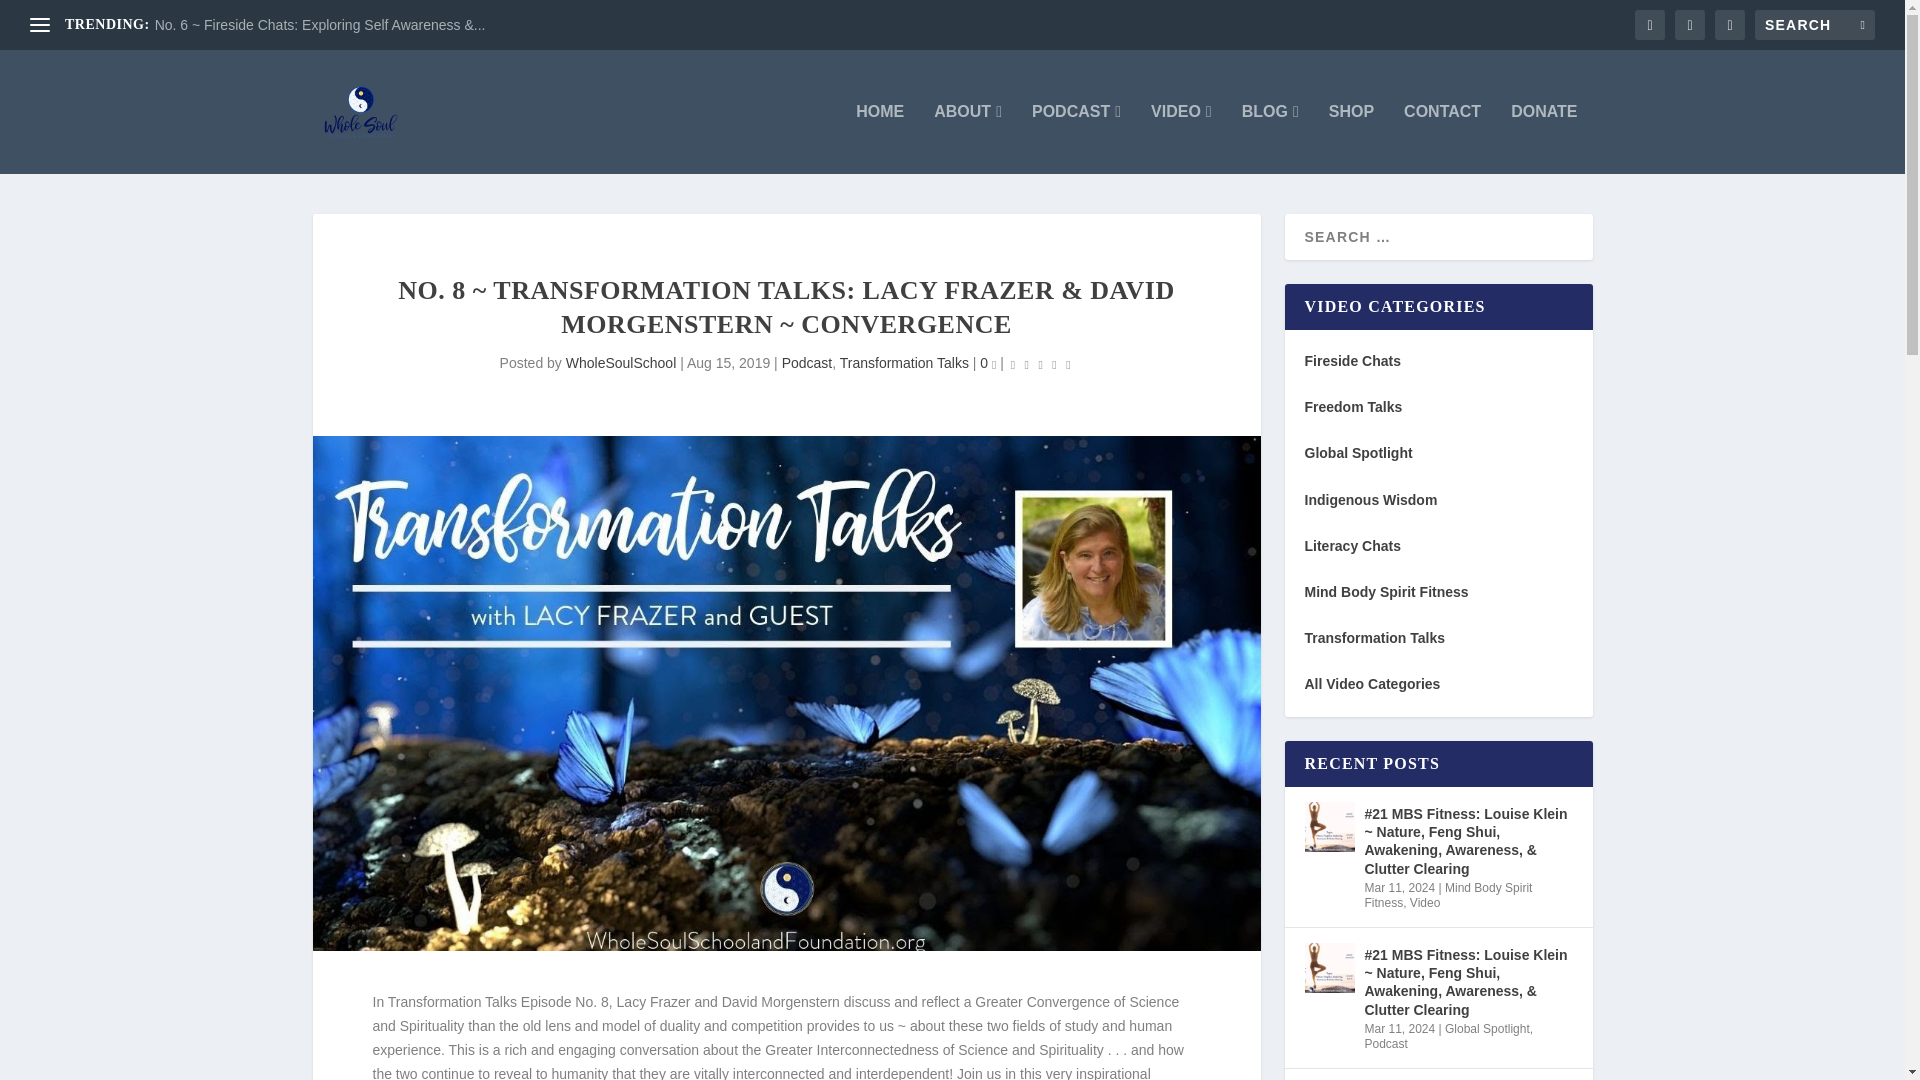 This screenshot has width=1920, height=1080. I want to click on Search for:, so click(1814, 24).